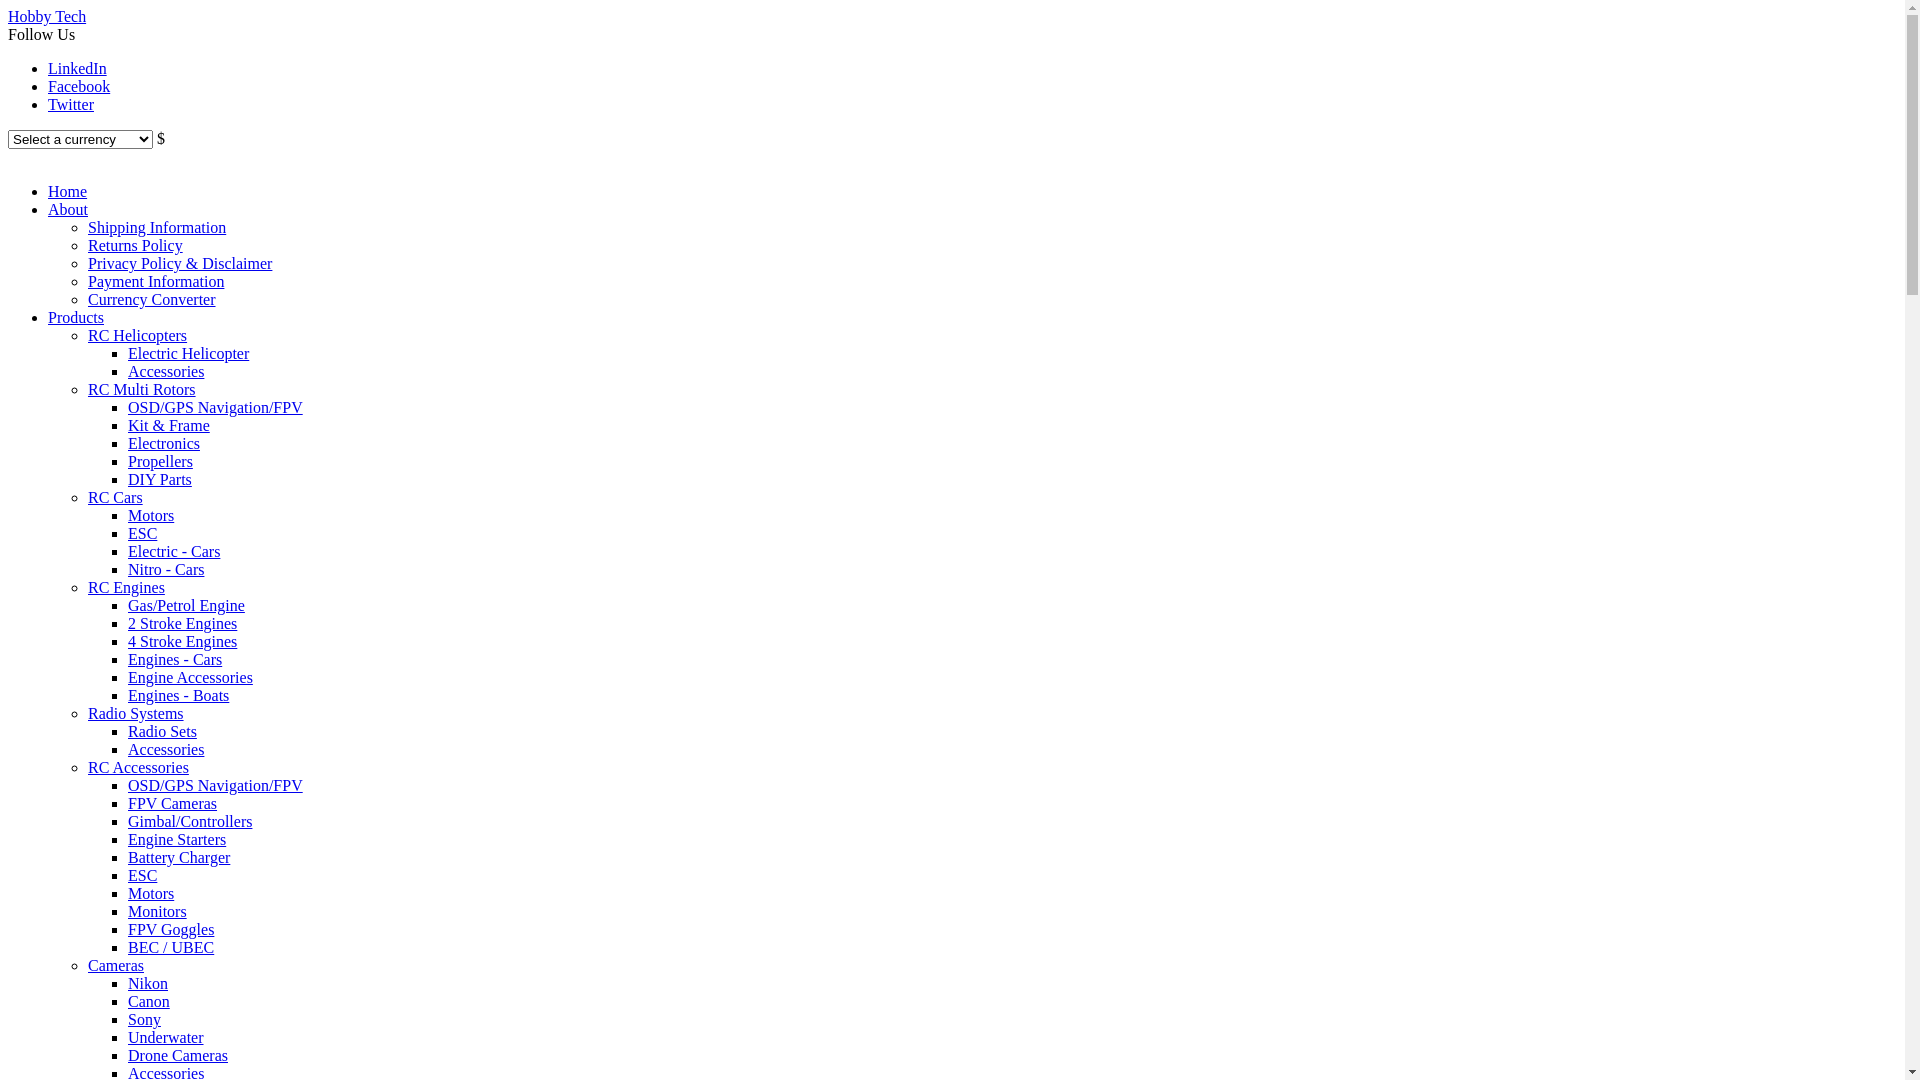 The image size is (1920, 1080). Describe the element at coordinates (68, 192) in the screenshot. I see `Home` at that location.